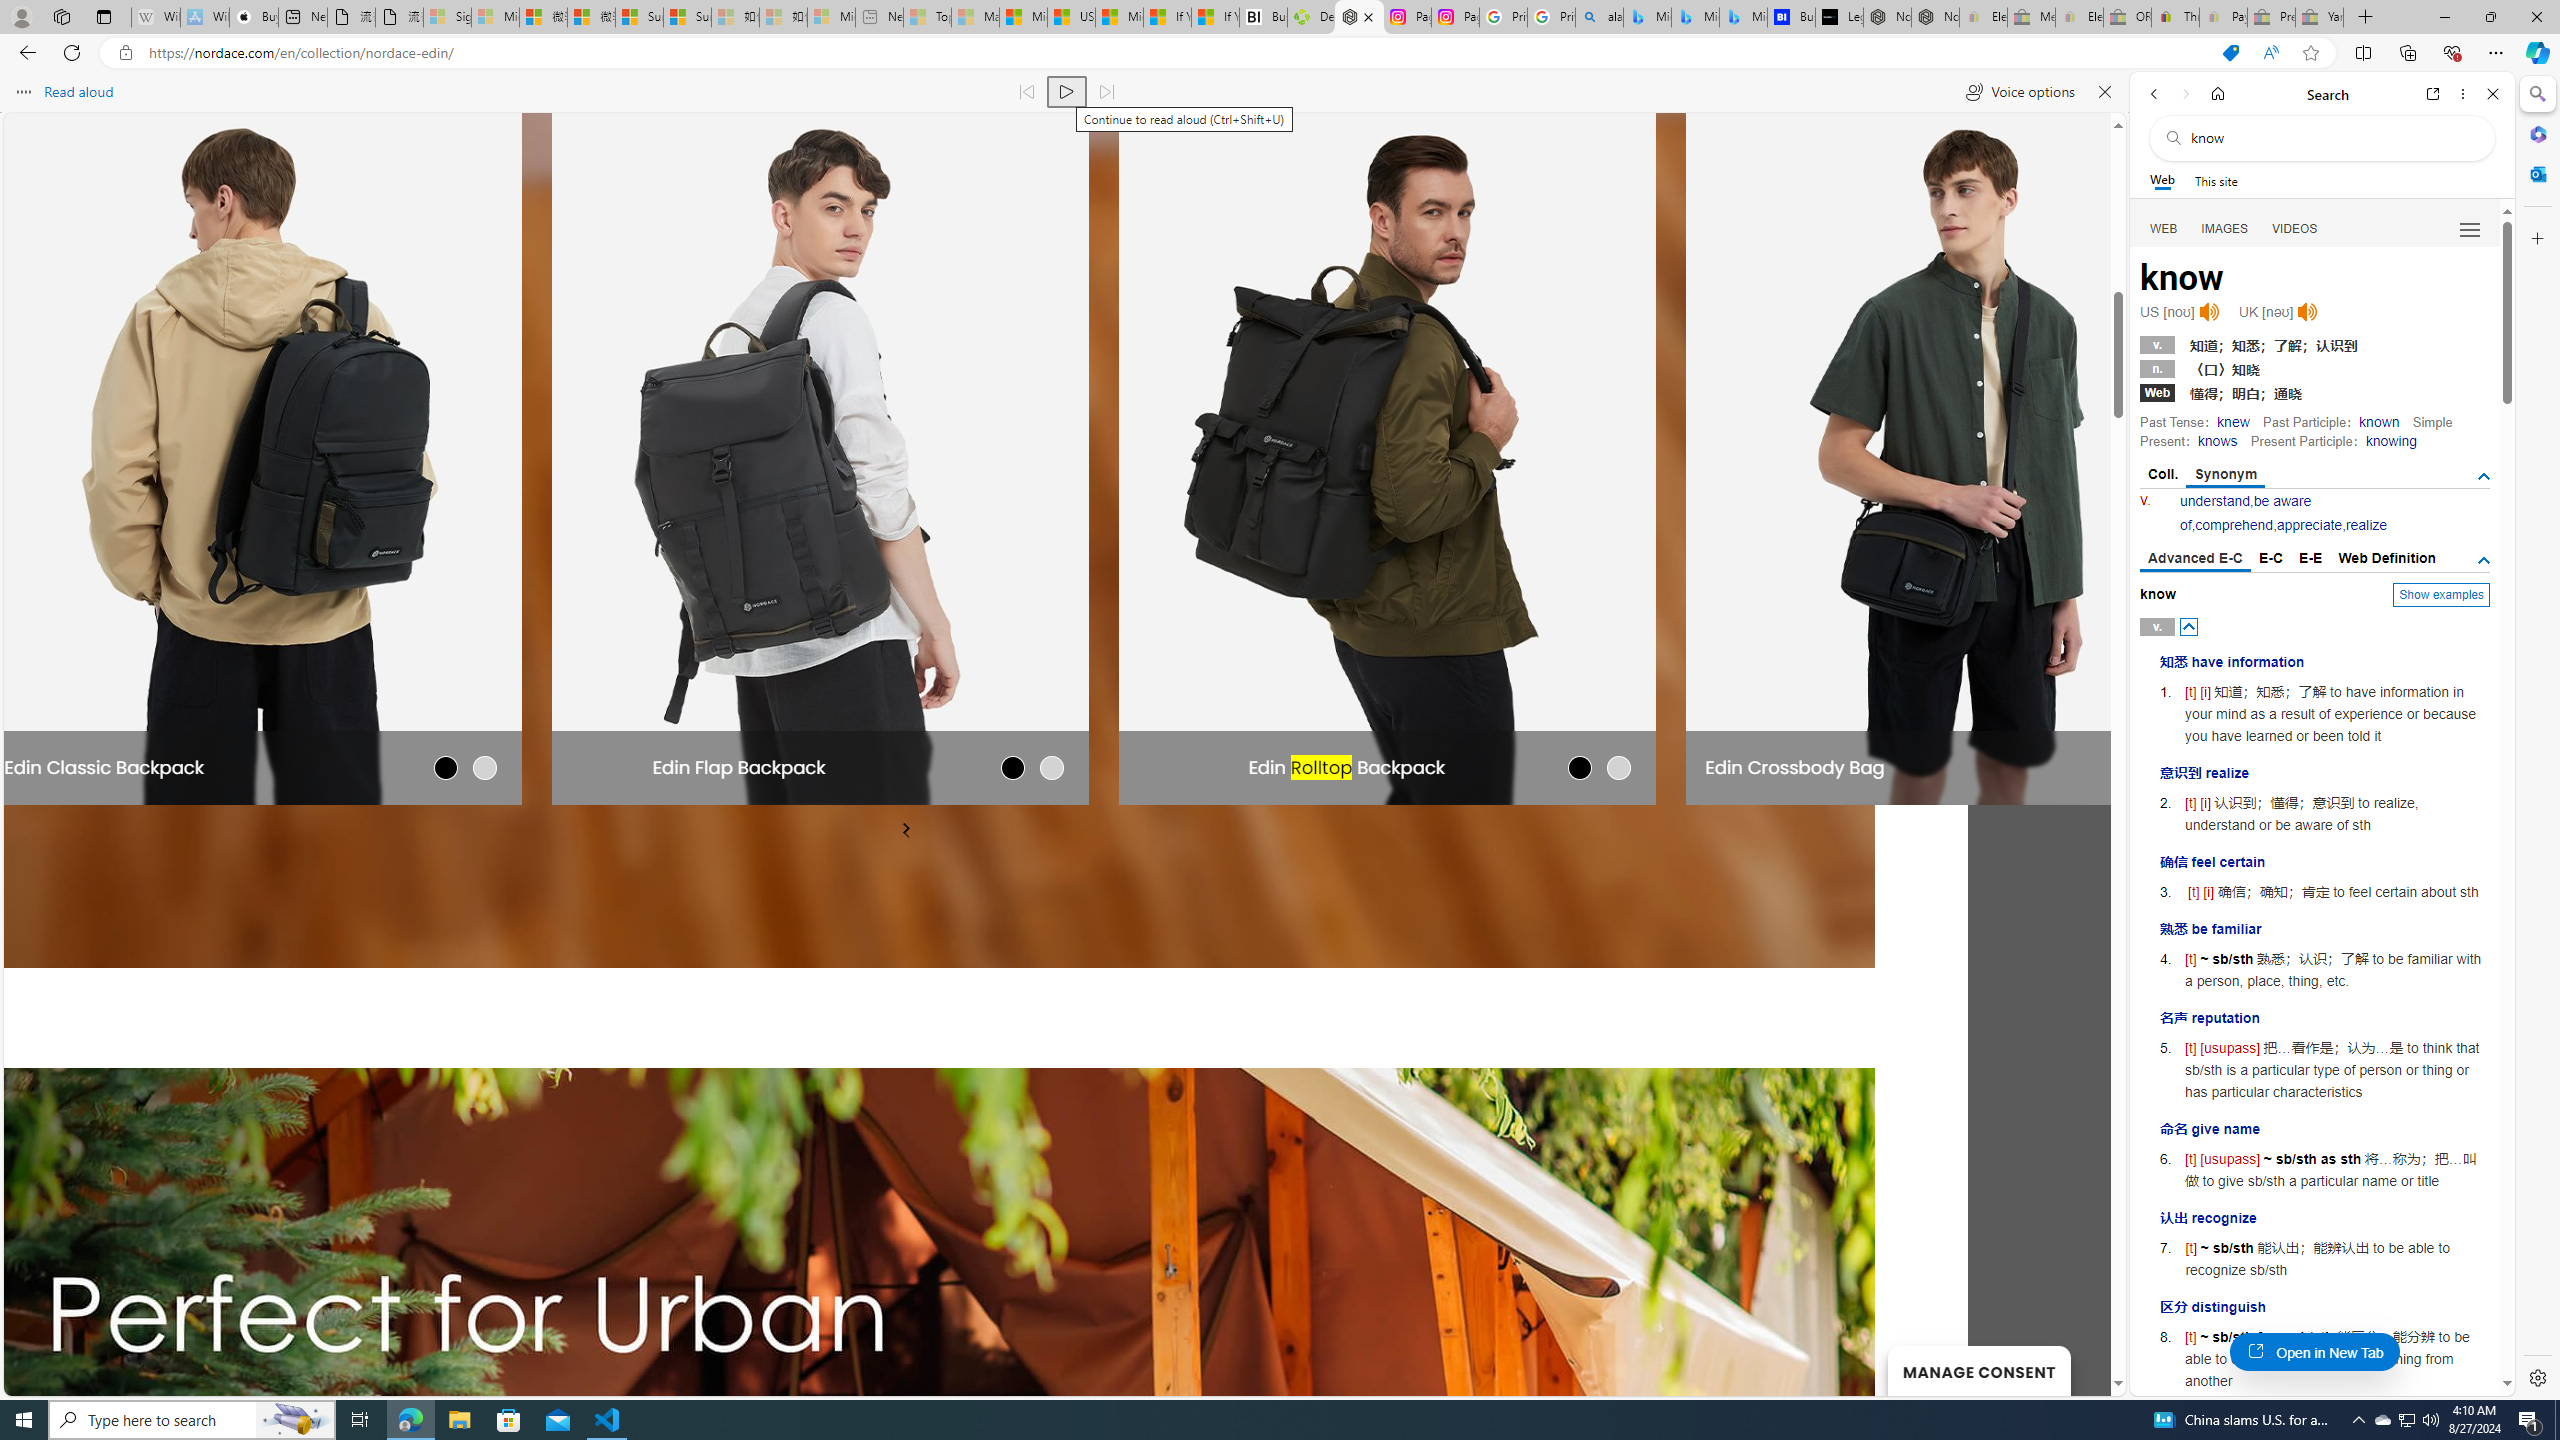 The height and width of the screenshot is (1440, 2560). Describe the element at coordinates (1978, 1370) in the screenshot. I see `MANAGE CONSENT` at that location.